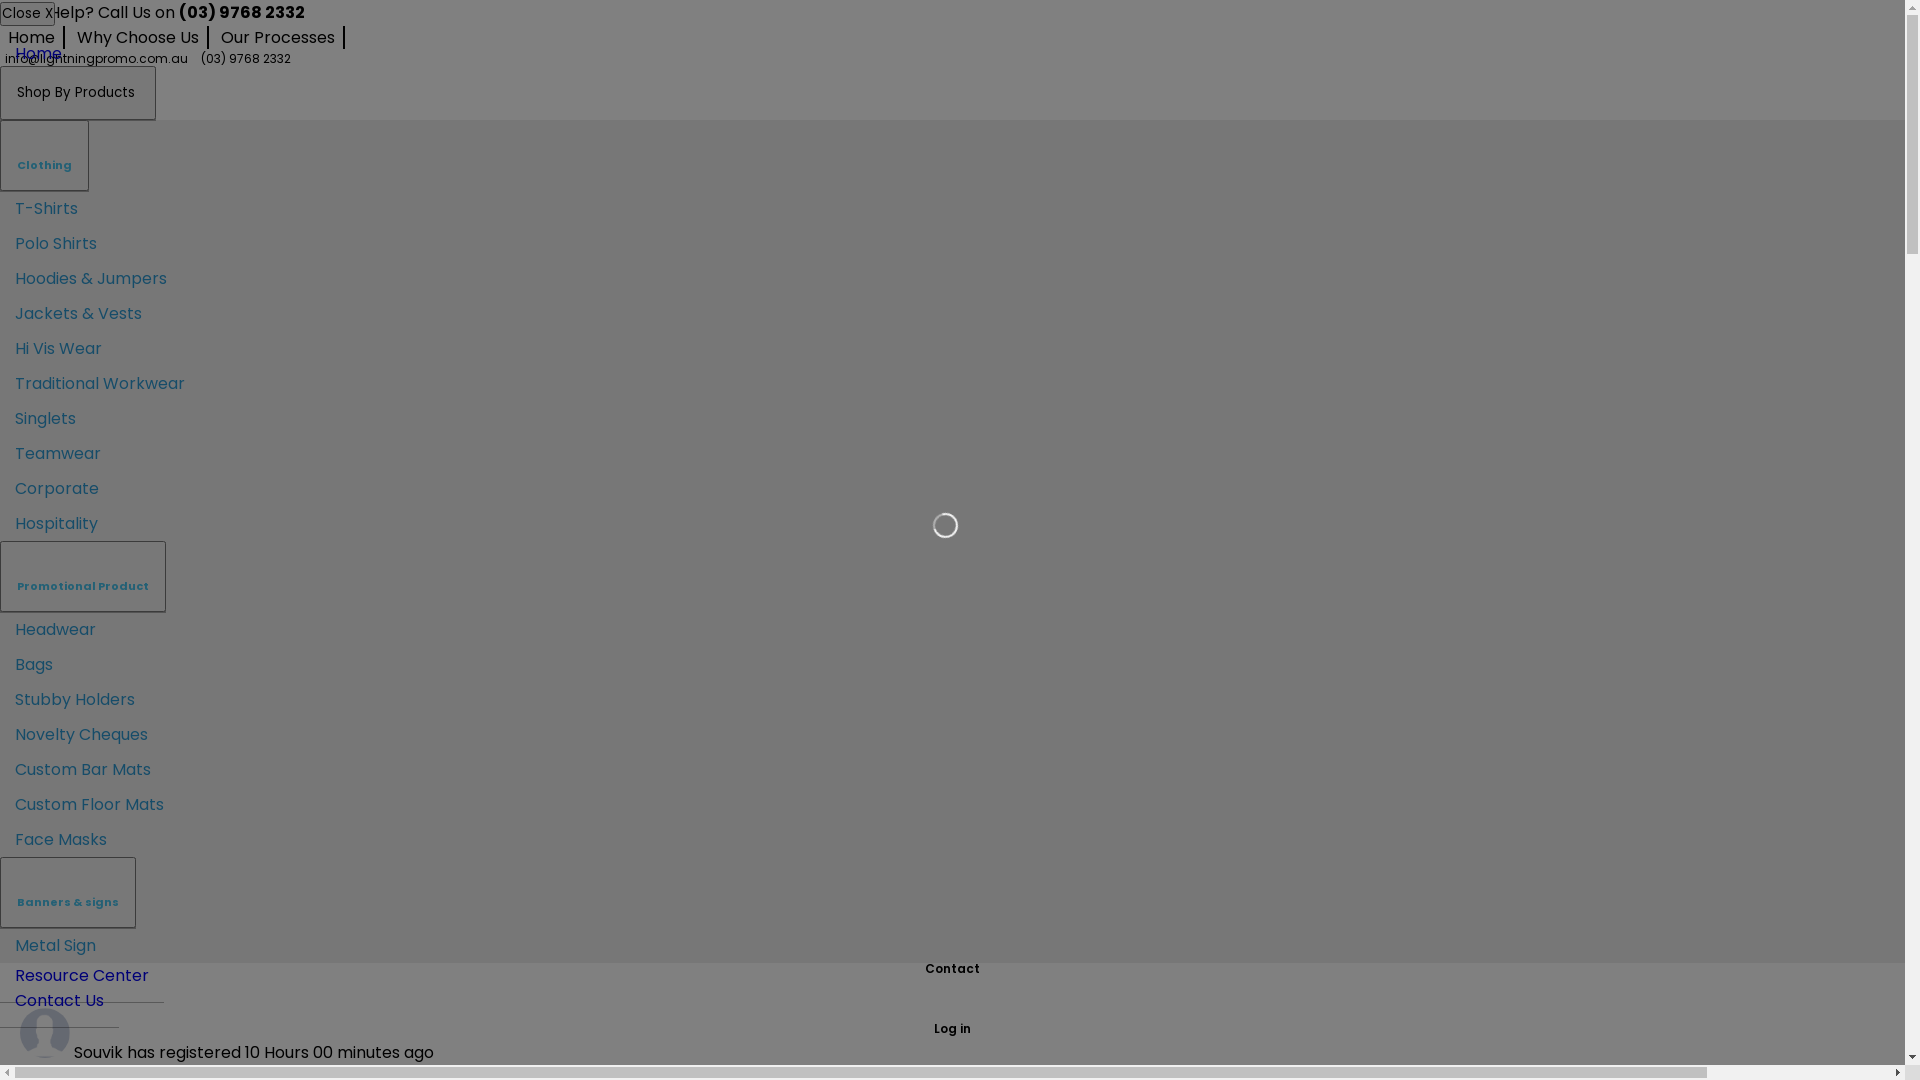  I want to click on Polo Shirts, so click(56, 244).